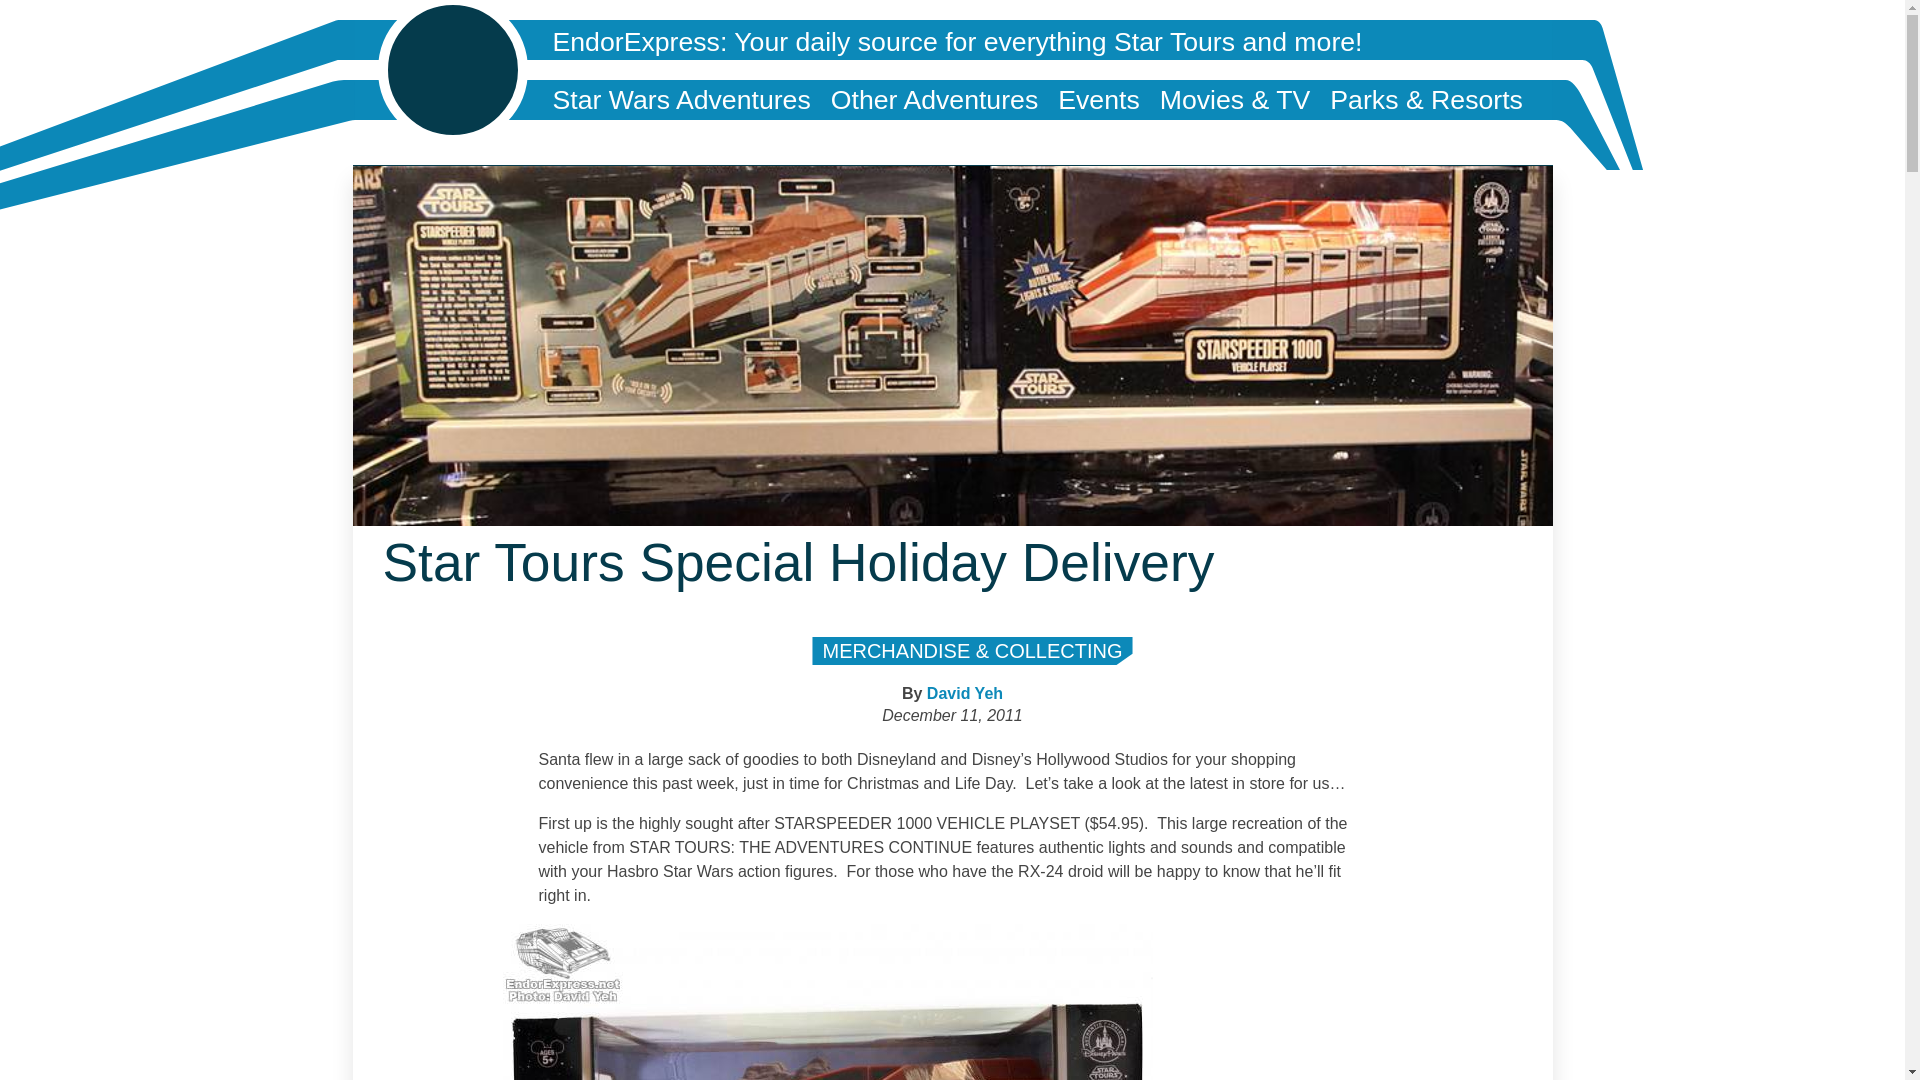 This screenshot has width=1920, height=1080. I want to click on About, so click(586, 139).